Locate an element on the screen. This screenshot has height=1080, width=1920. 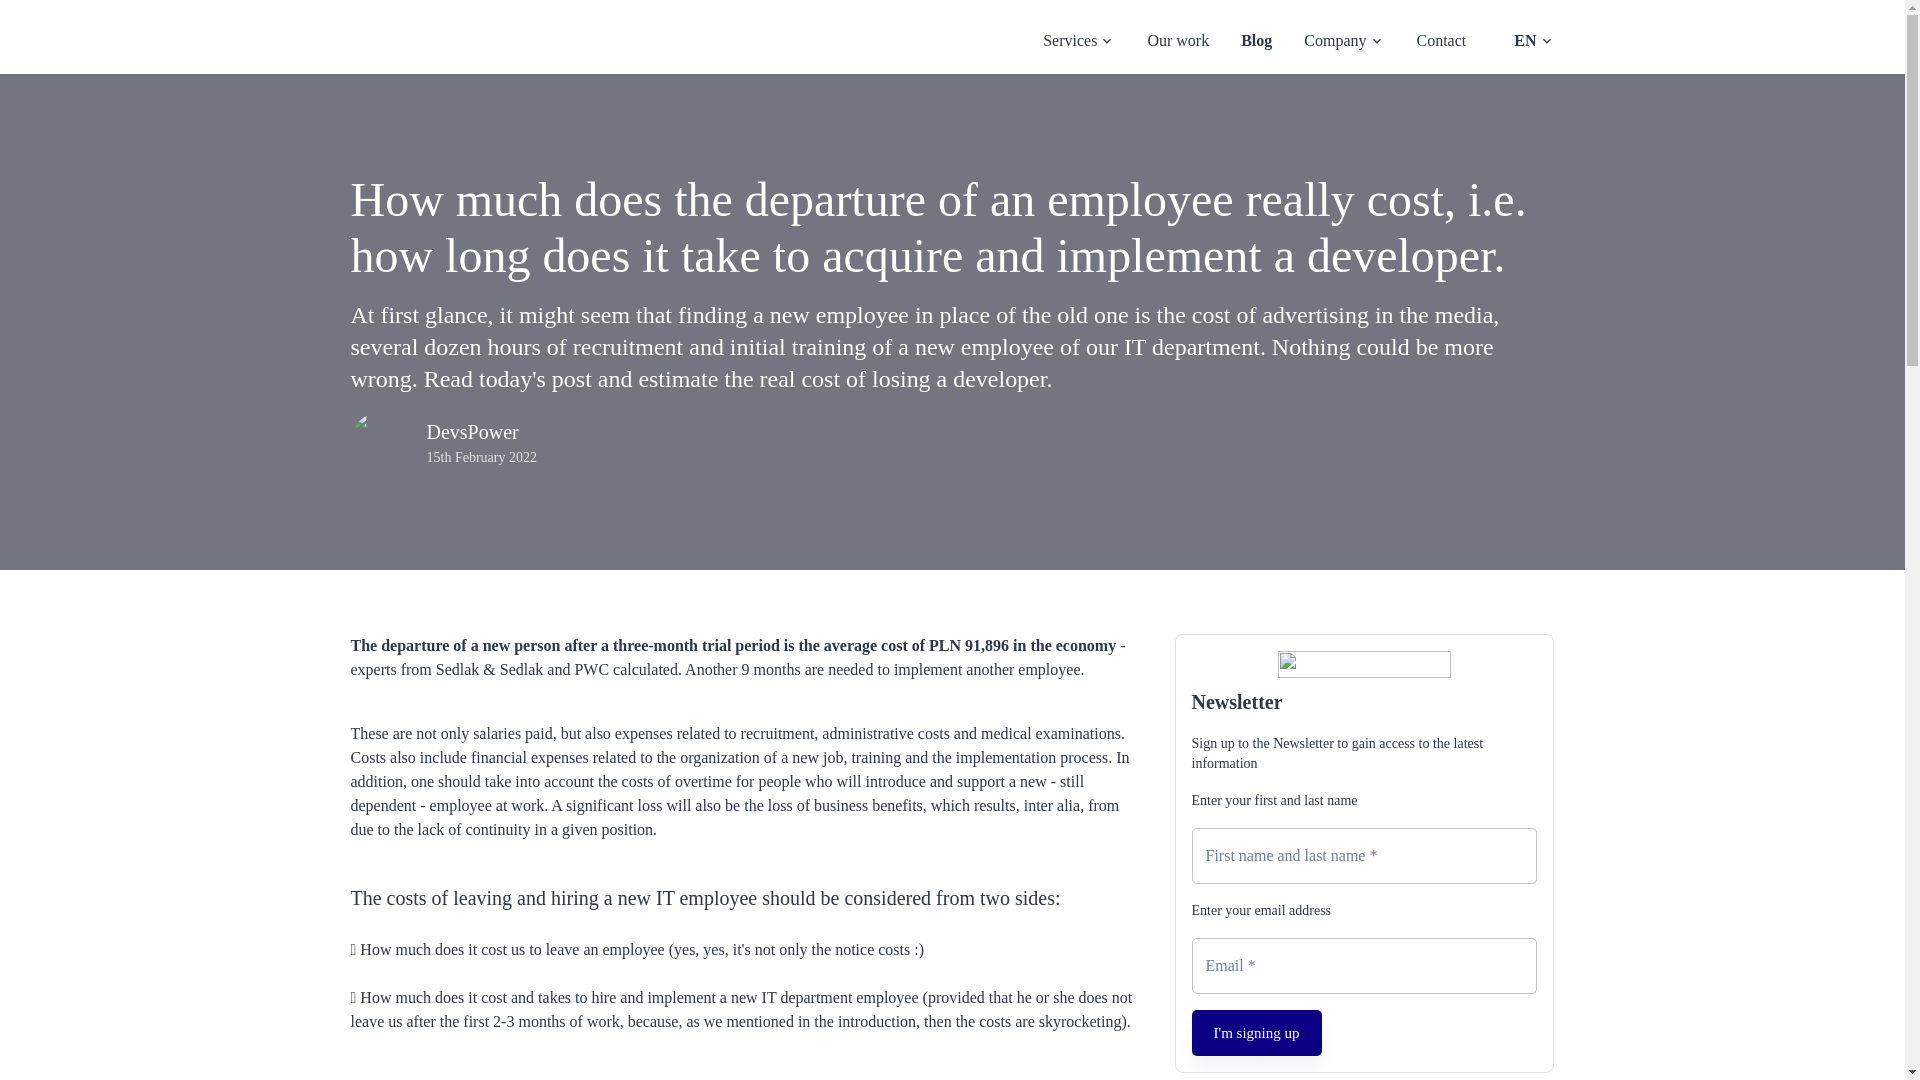
I'm signing up is located at coordinates (1257, 1032).